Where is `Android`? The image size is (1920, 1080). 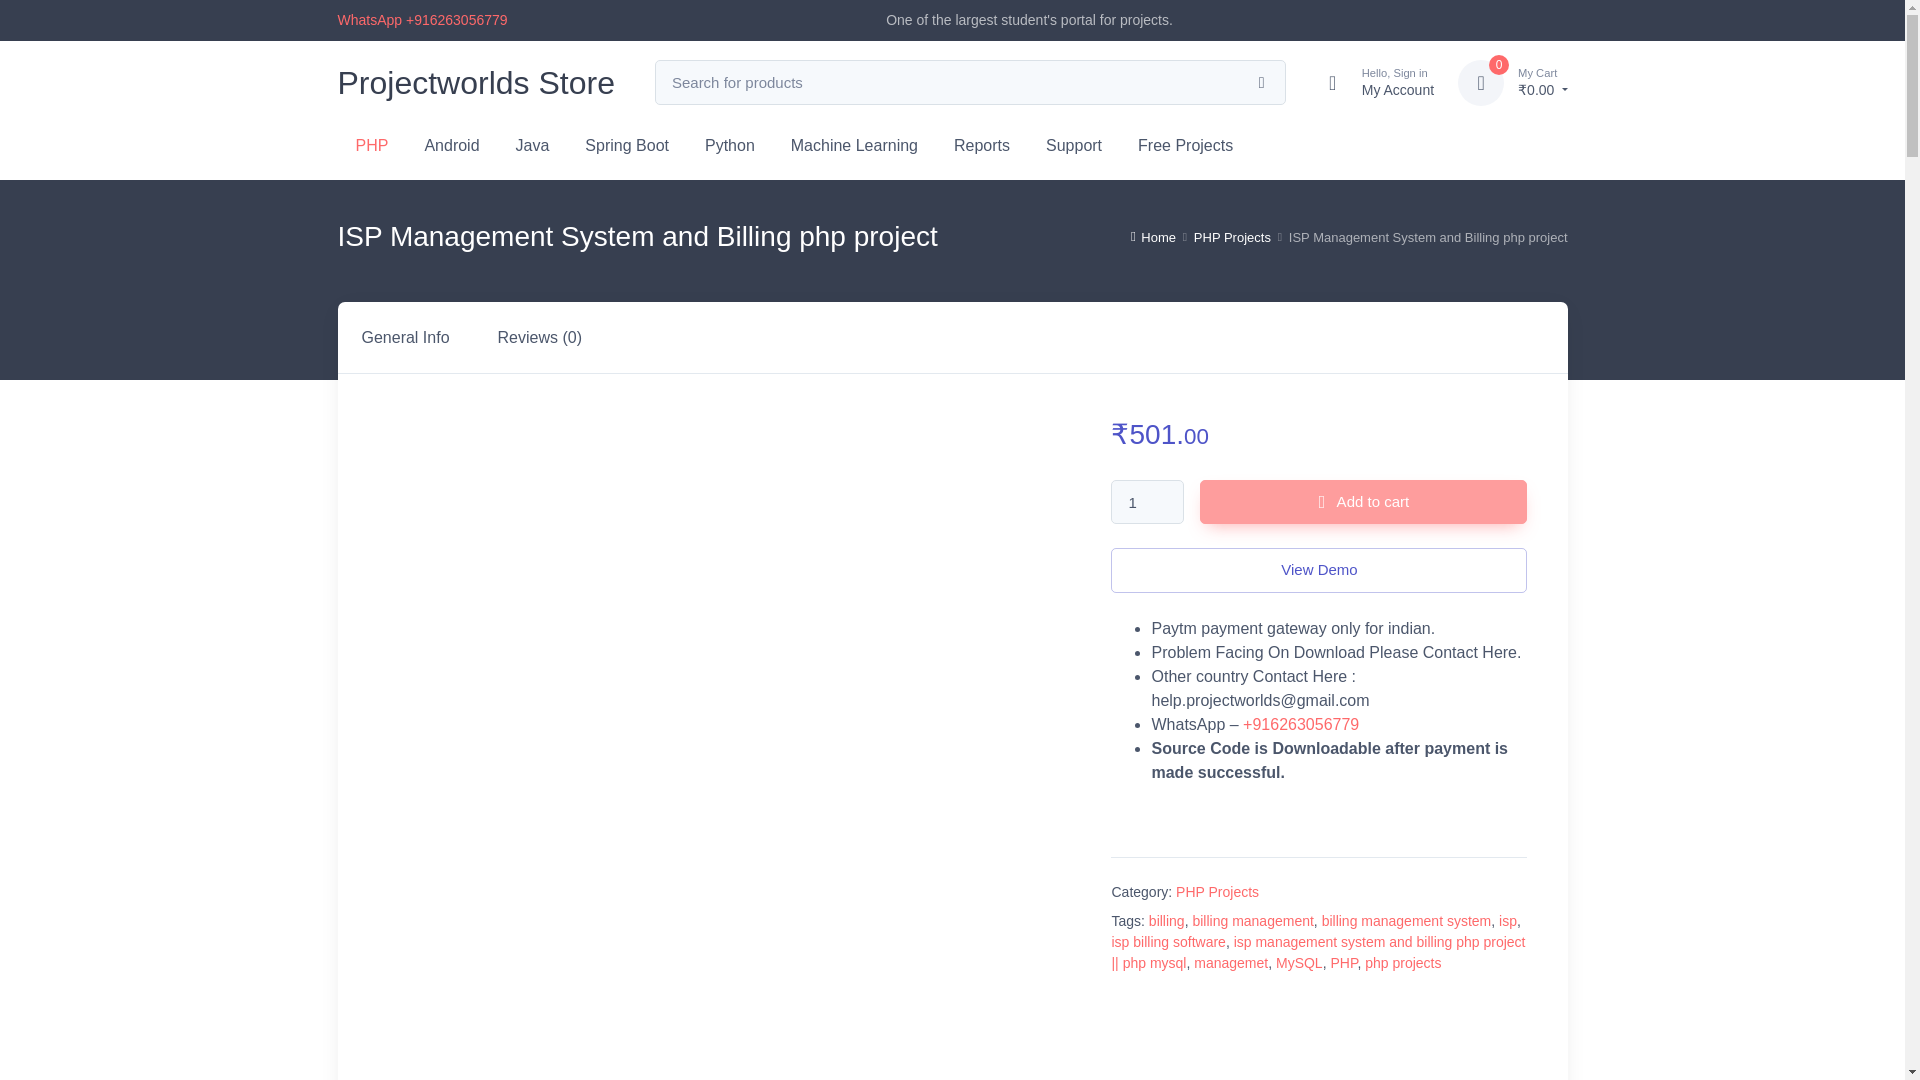
Android is located at coordinates (451, 143).